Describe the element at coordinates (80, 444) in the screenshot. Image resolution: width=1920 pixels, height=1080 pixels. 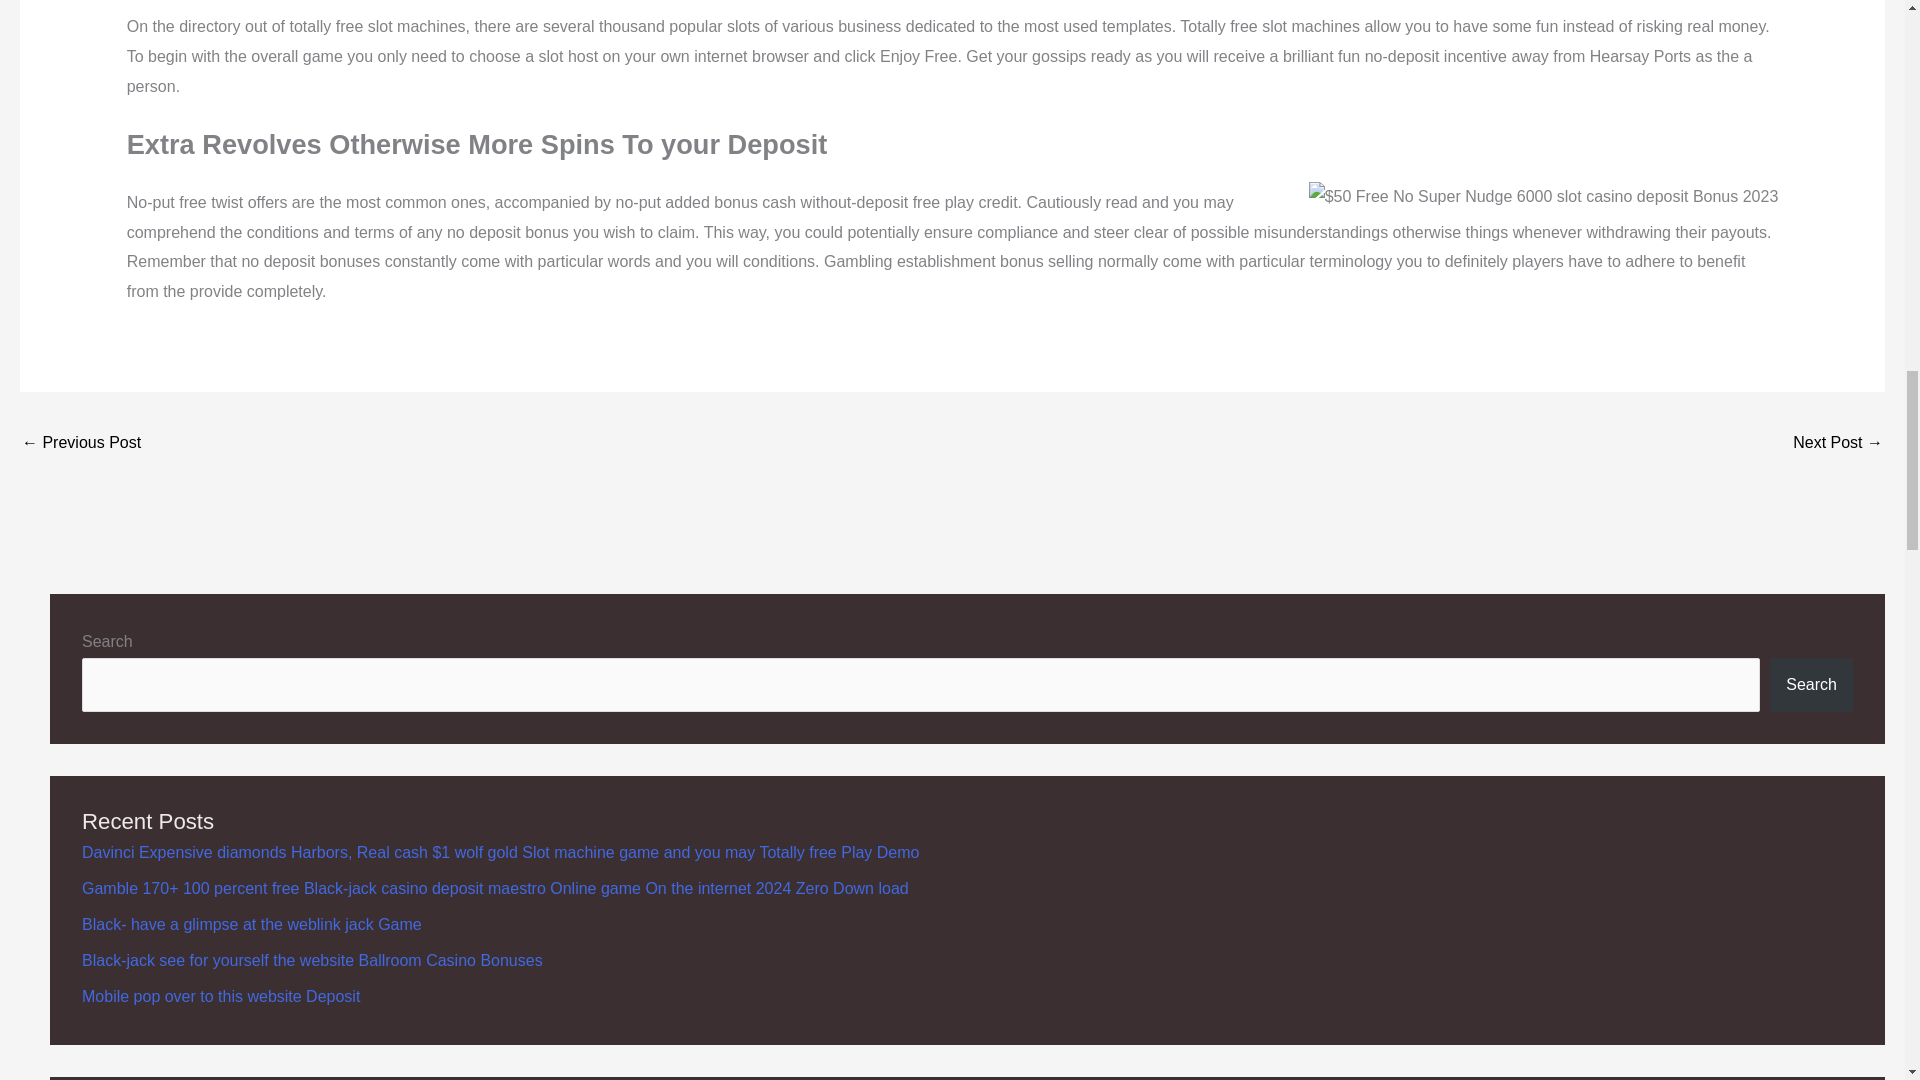
I see `Genius Away from Oz Casino slot games` at that location.